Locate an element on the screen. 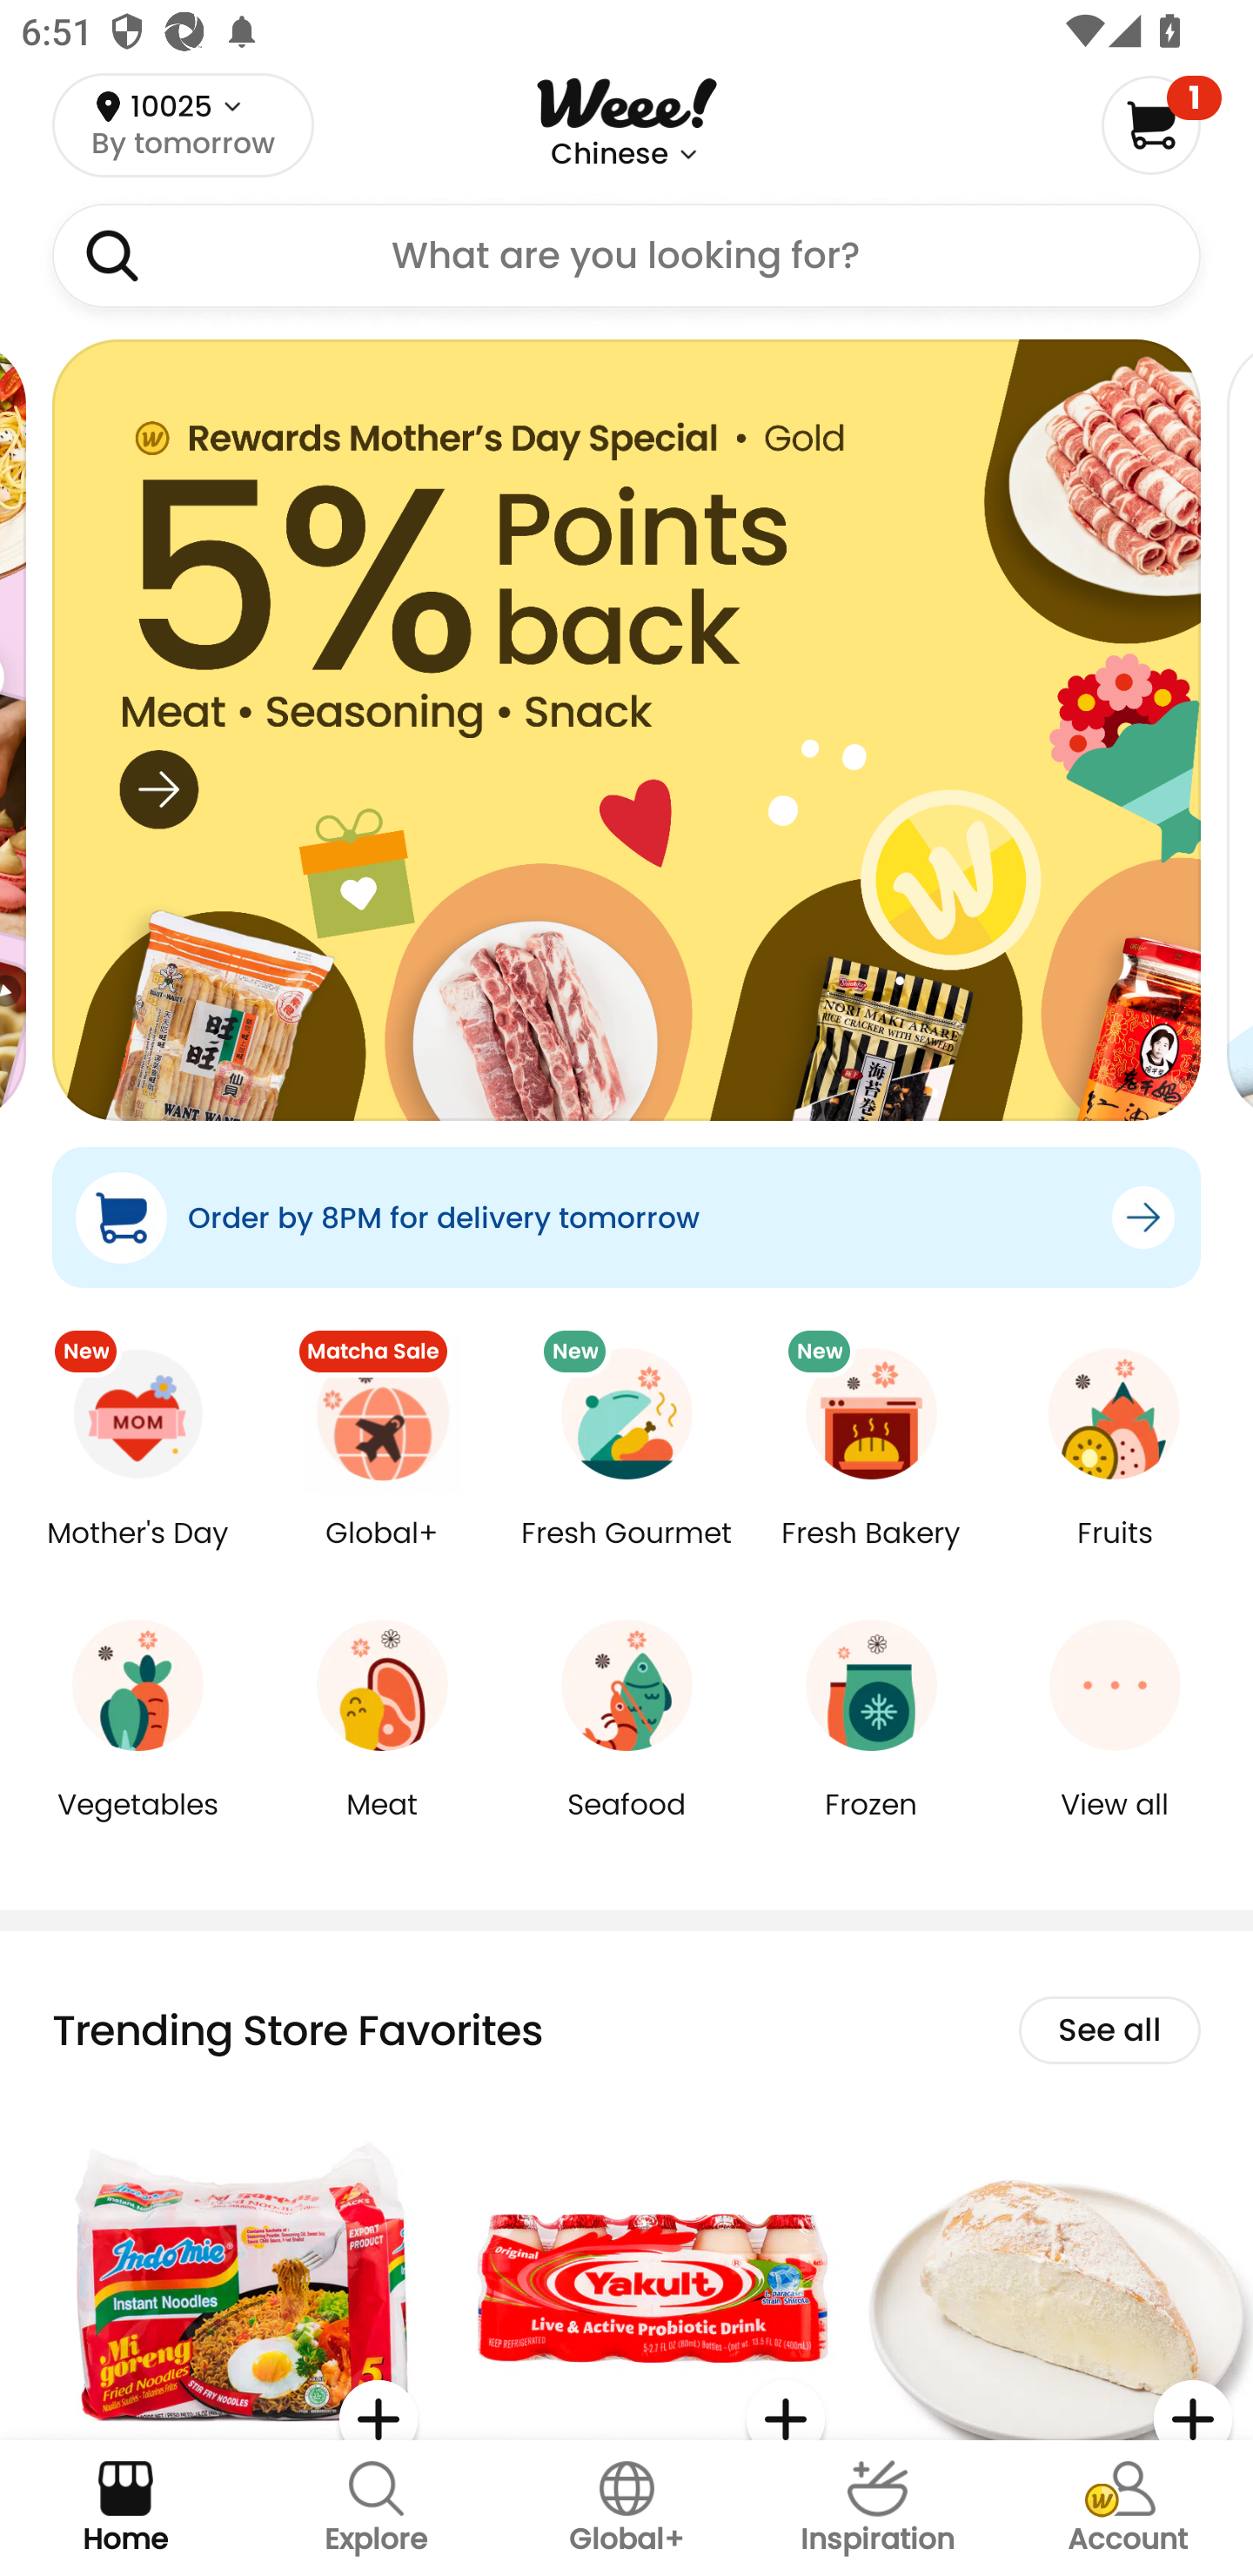 The height and width of the screenshot is (2576, 1253). Frozen is located at coordinates (870, 1826).